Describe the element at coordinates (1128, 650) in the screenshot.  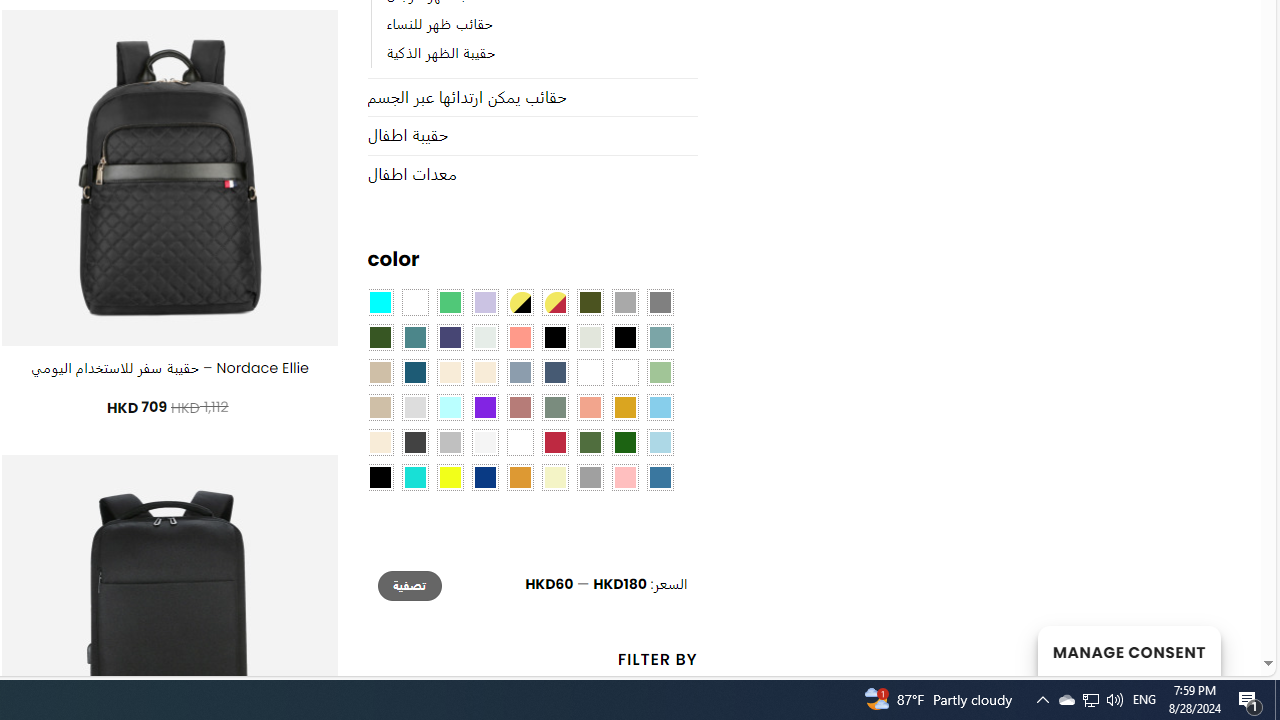
I see `MANAGE CONSENT` at that location.